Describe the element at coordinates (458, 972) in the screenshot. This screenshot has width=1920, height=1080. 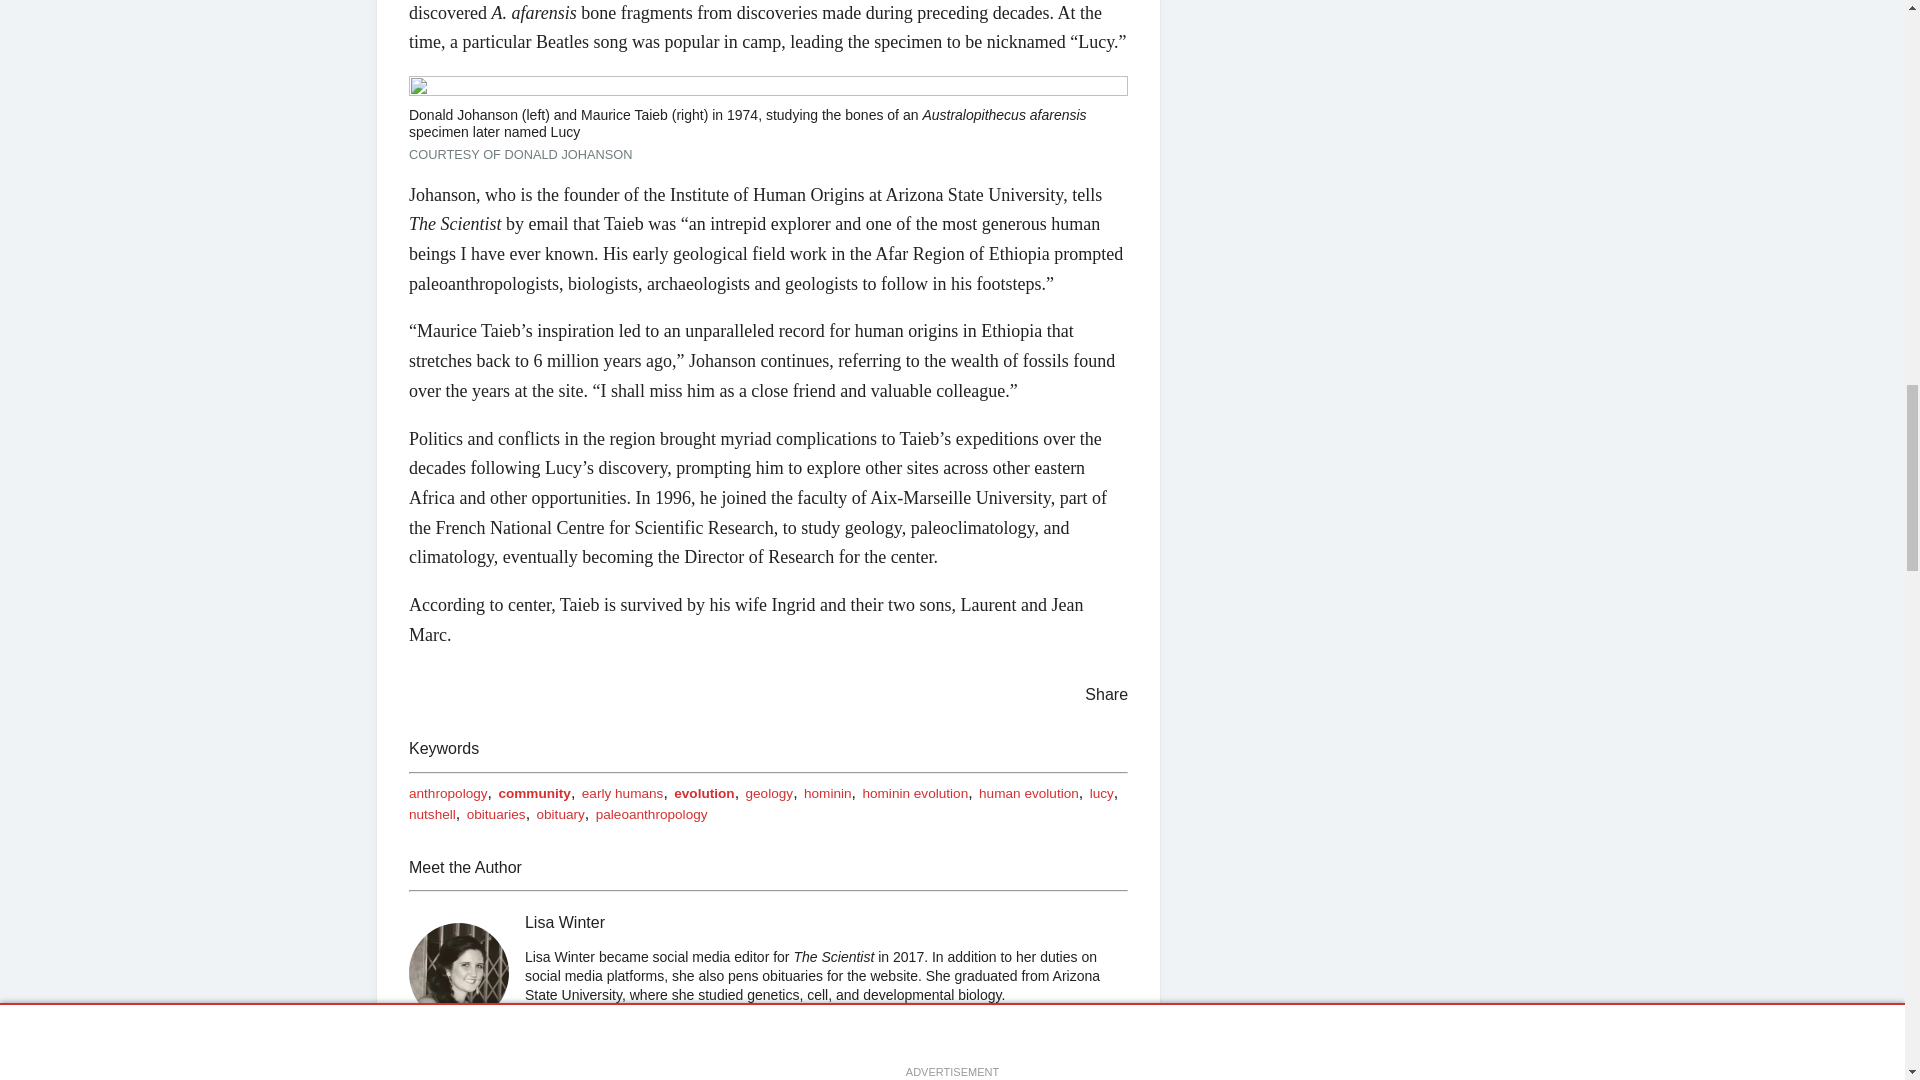
I see `Lisa Winter` at that location.